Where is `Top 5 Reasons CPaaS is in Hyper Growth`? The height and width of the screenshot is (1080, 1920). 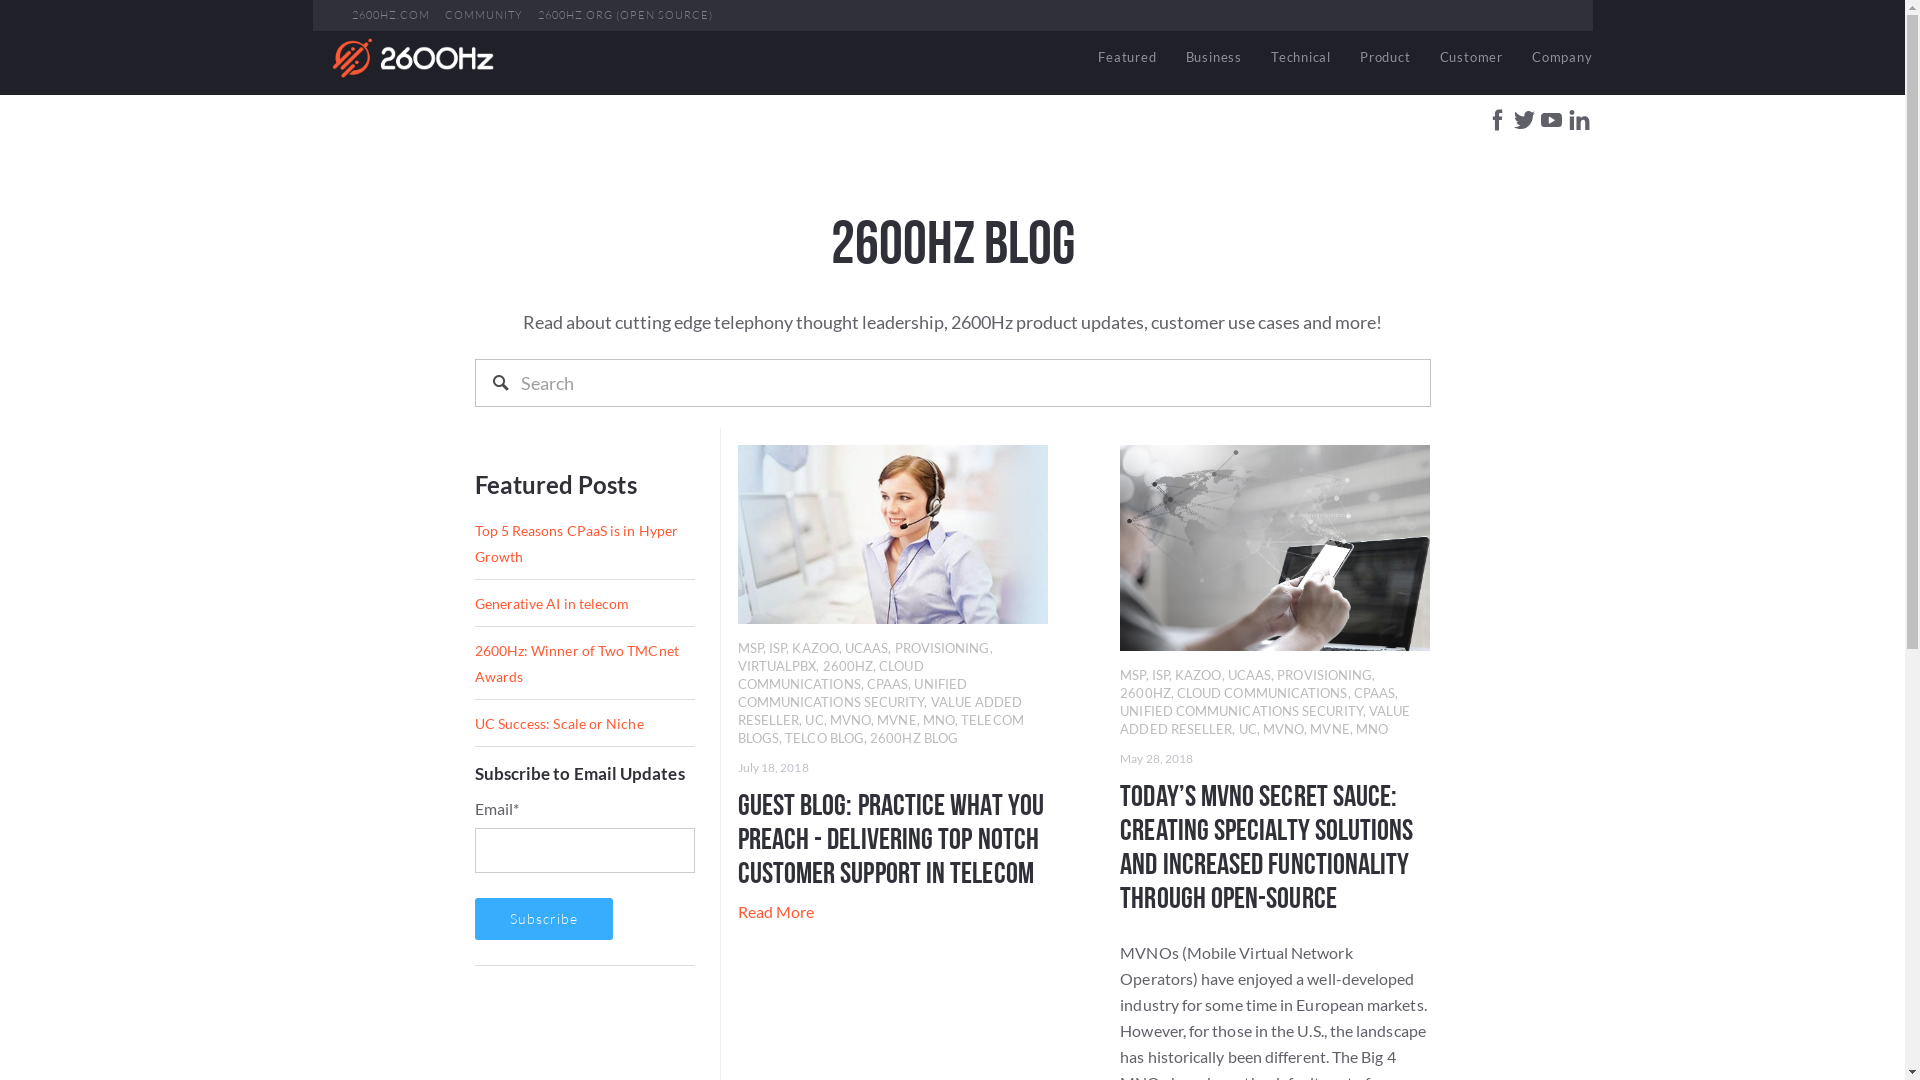
Top 5 Reasons CPaaS is in Hyper Growth is located at coordinates (576, 544).